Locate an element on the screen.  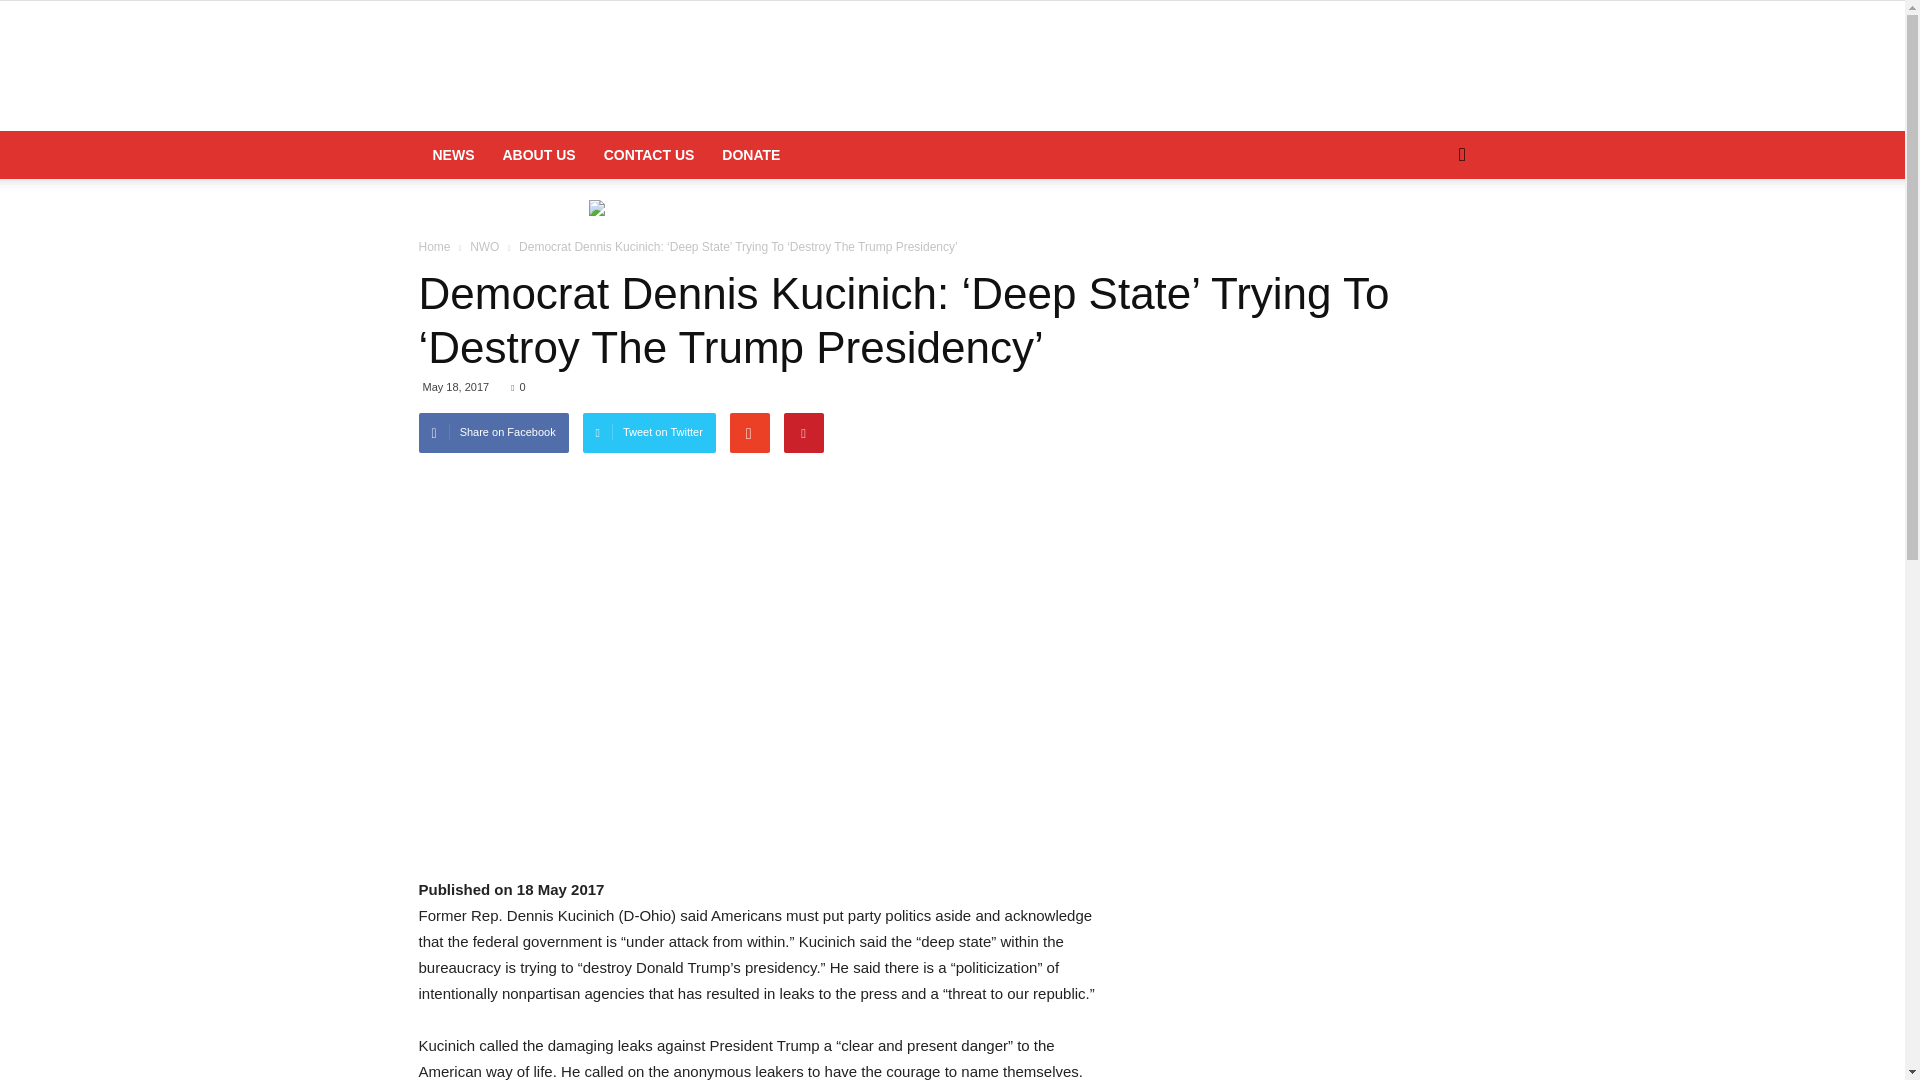
NWO is located at coordinates (486, 246).